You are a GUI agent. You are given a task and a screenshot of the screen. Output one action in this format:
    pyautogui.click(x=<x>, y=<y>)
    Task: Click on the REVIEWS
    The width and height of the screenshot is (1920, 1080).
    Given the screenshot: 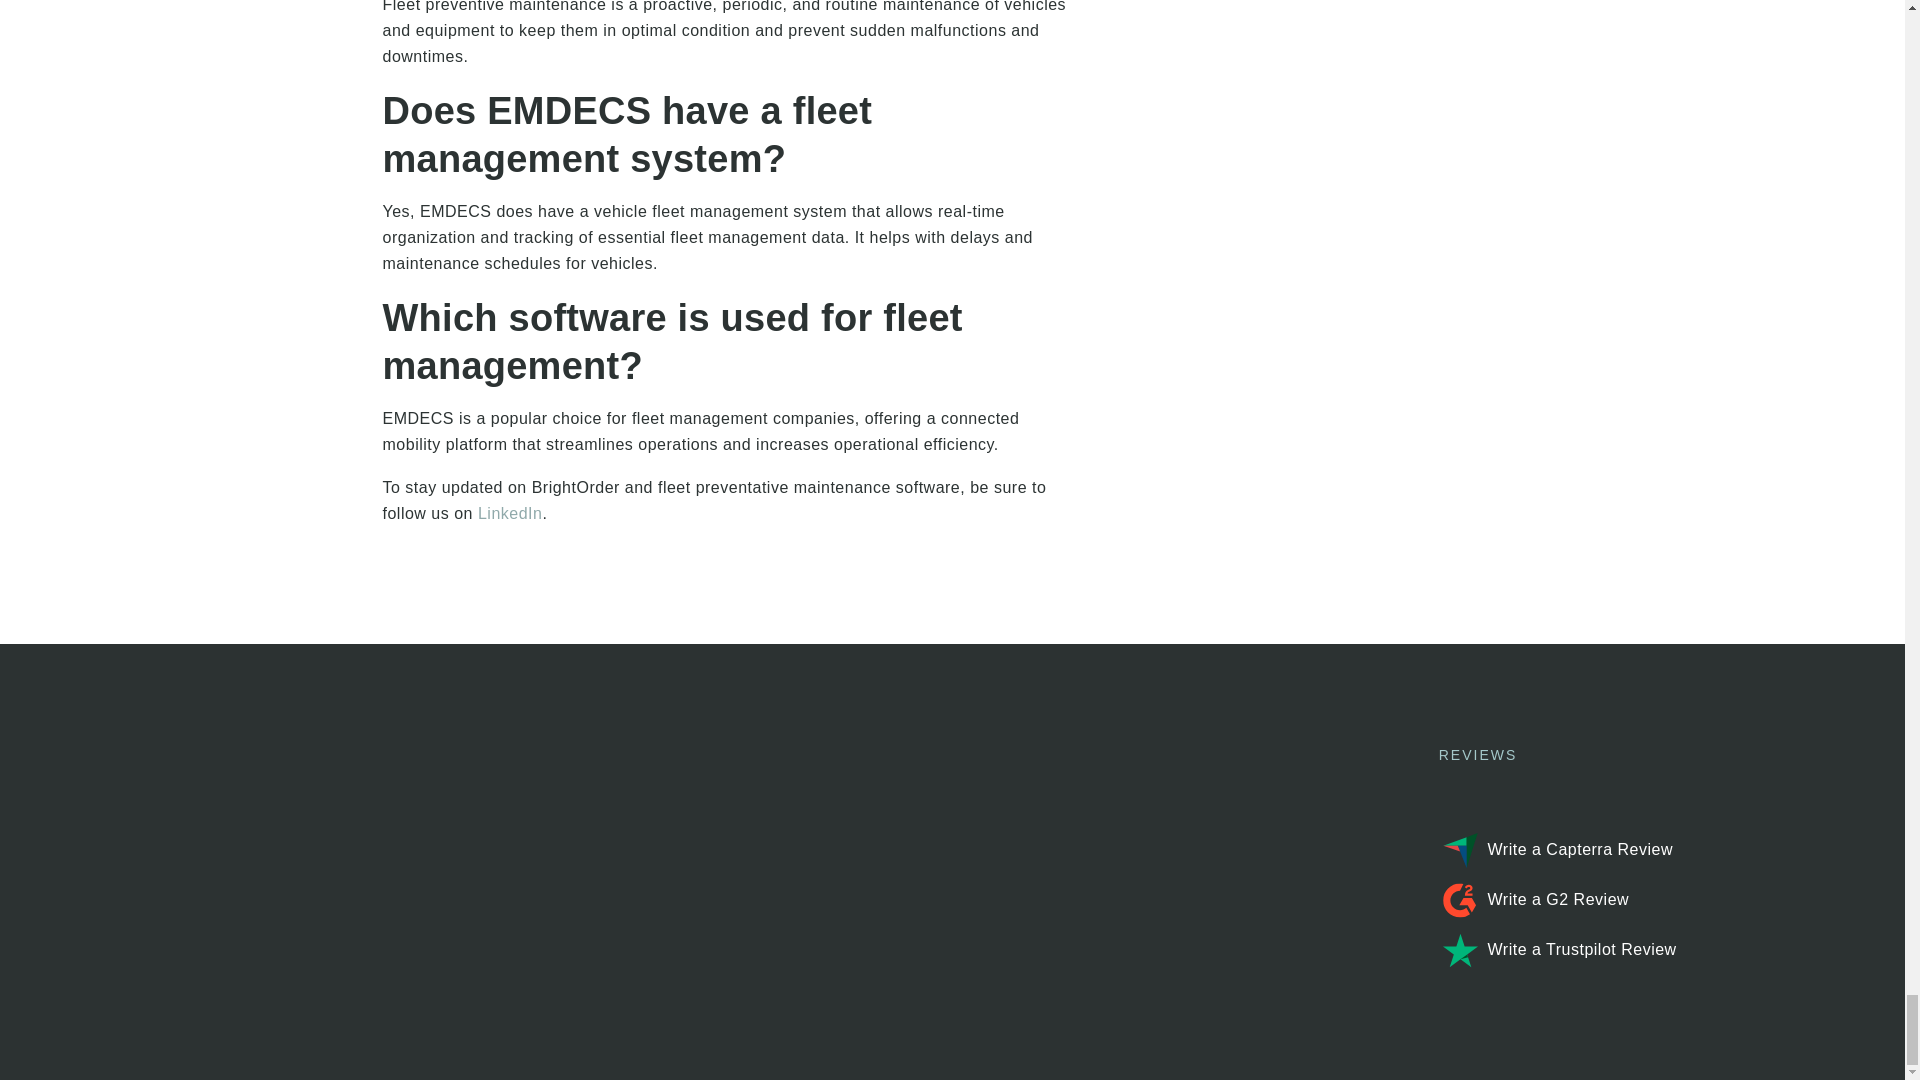 What is the action you would take?
    pyautogui.click(x=1634, y=754)
    